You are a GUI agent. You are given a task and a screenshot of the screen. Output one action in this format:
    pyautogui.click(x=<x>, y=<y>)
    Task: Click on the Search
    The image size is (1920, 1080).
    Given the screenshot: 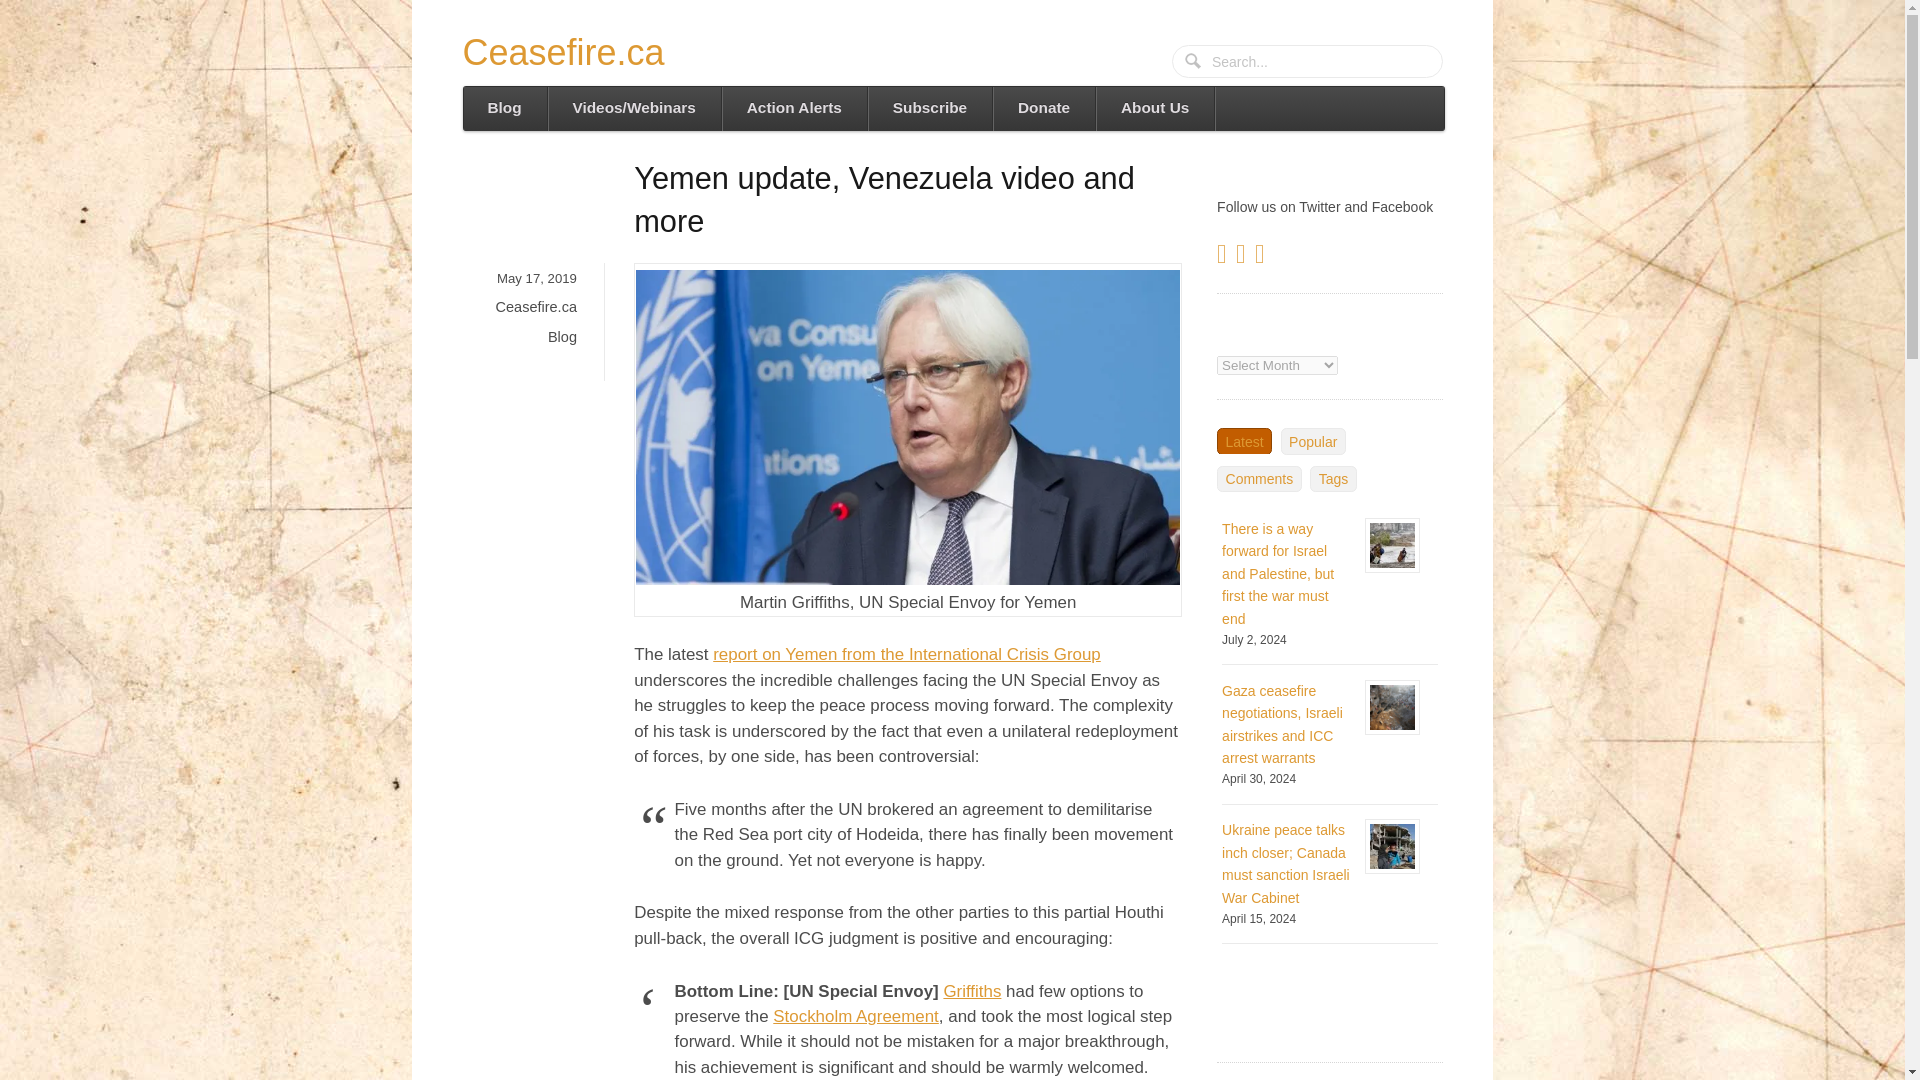 What is the action you would take?
    pyautogui.click(x=1194, y=62)
    